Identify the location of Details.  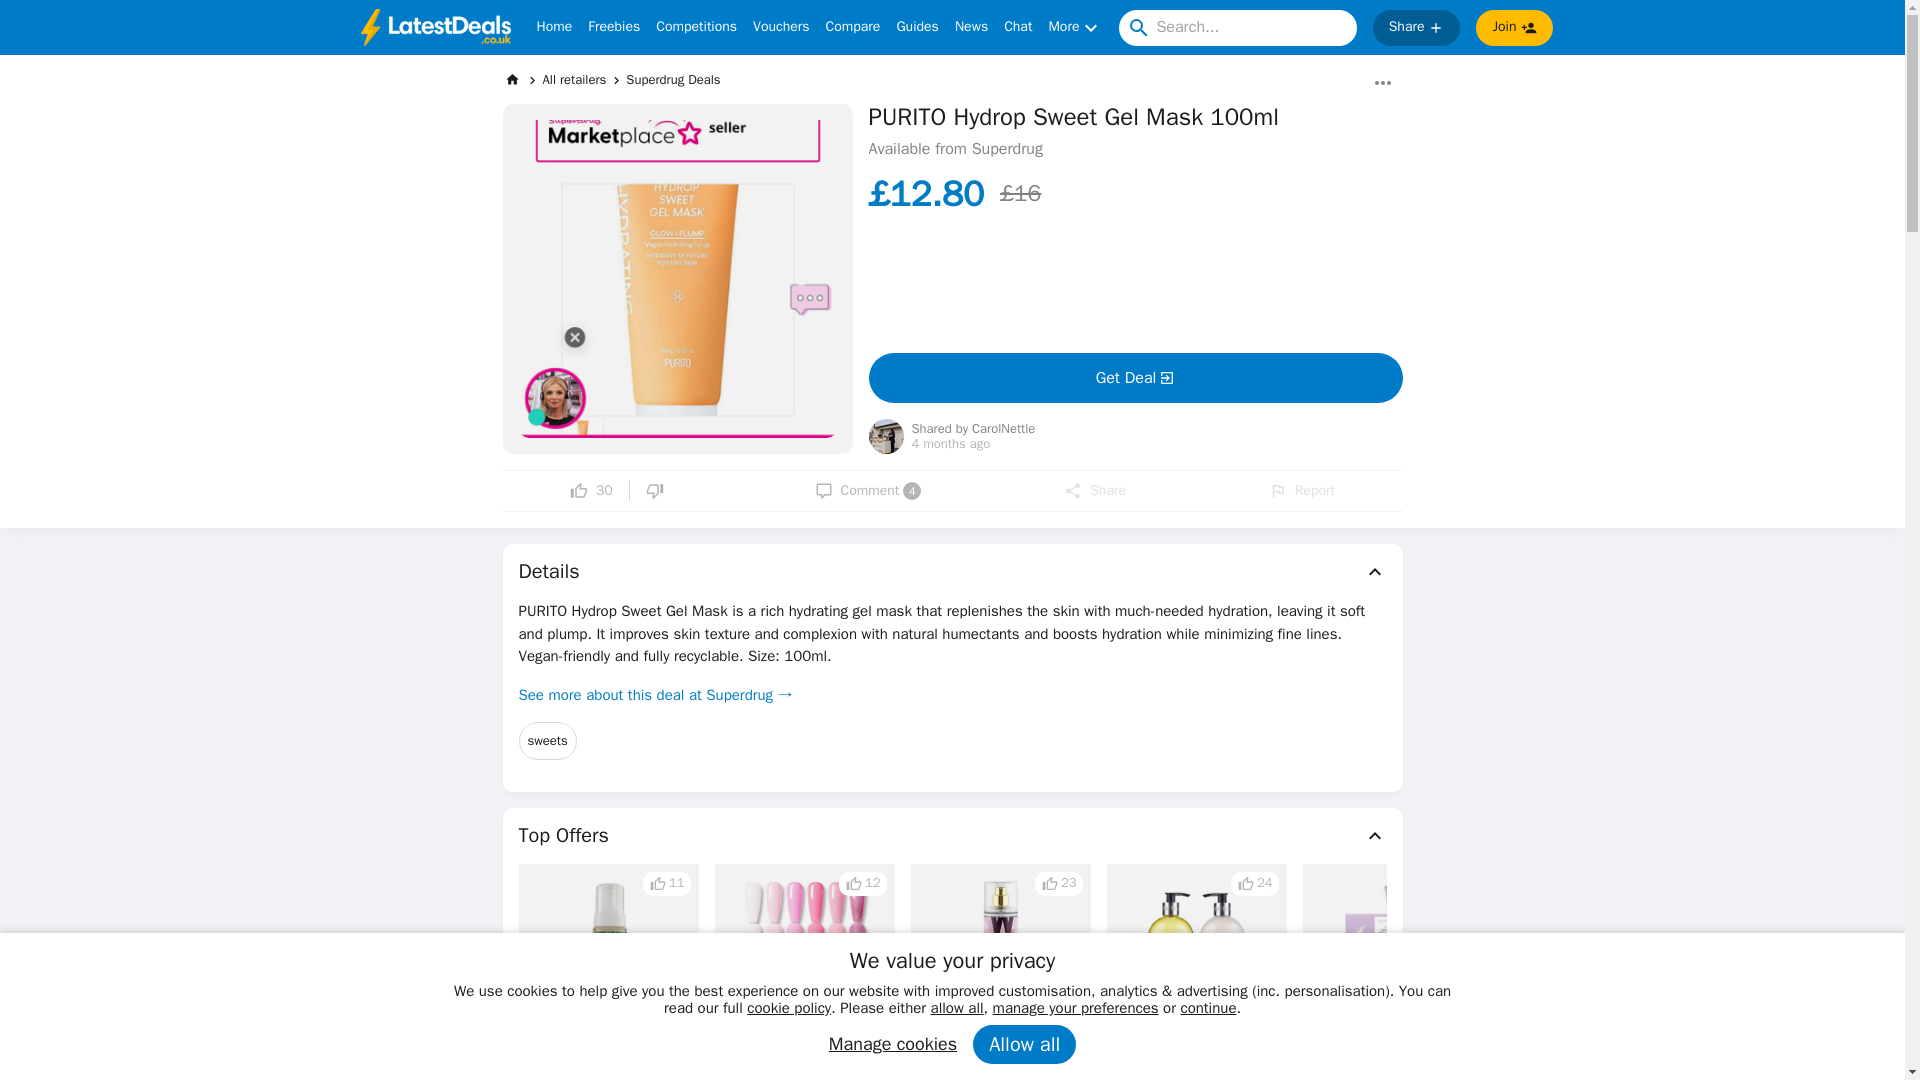
(952, 572).